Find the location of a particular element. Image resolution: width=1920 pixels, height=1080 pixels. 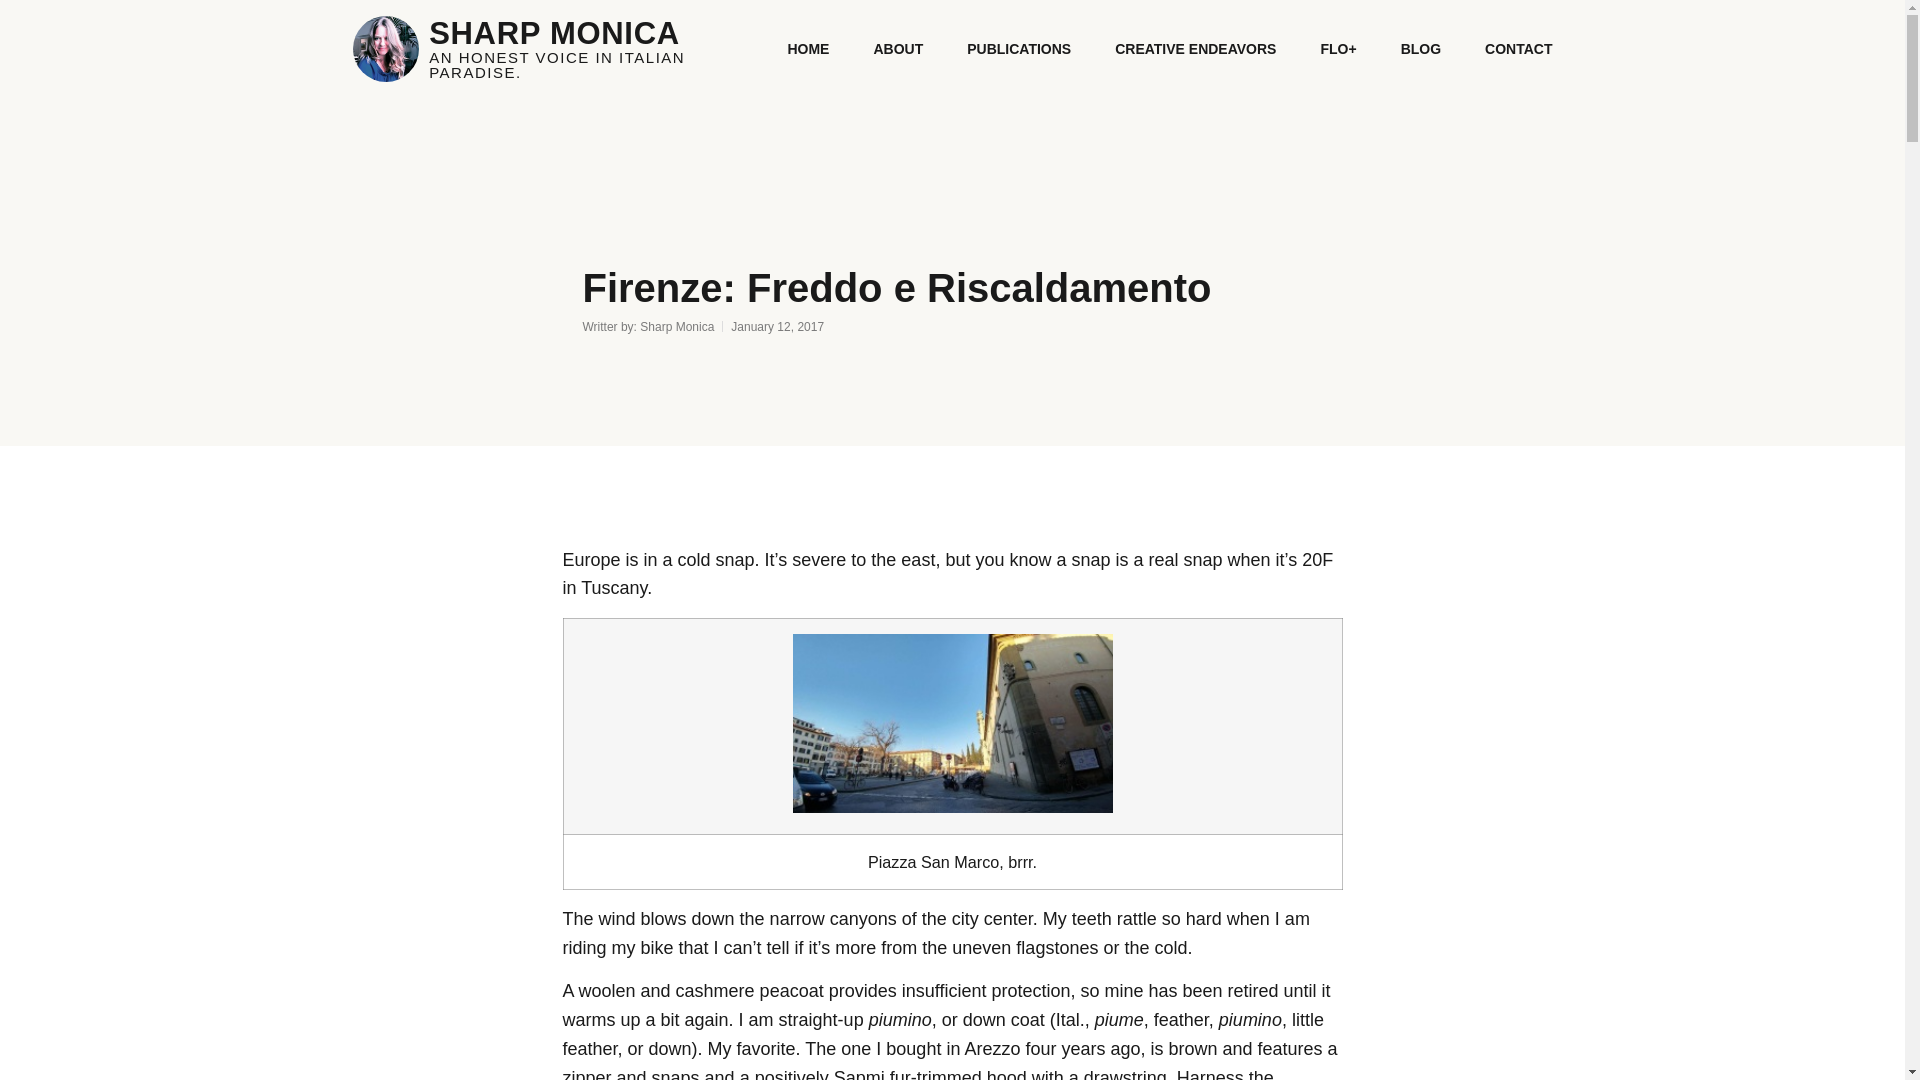

CREATIVE ENDEAVORS is located at coordinates (1196, 48).